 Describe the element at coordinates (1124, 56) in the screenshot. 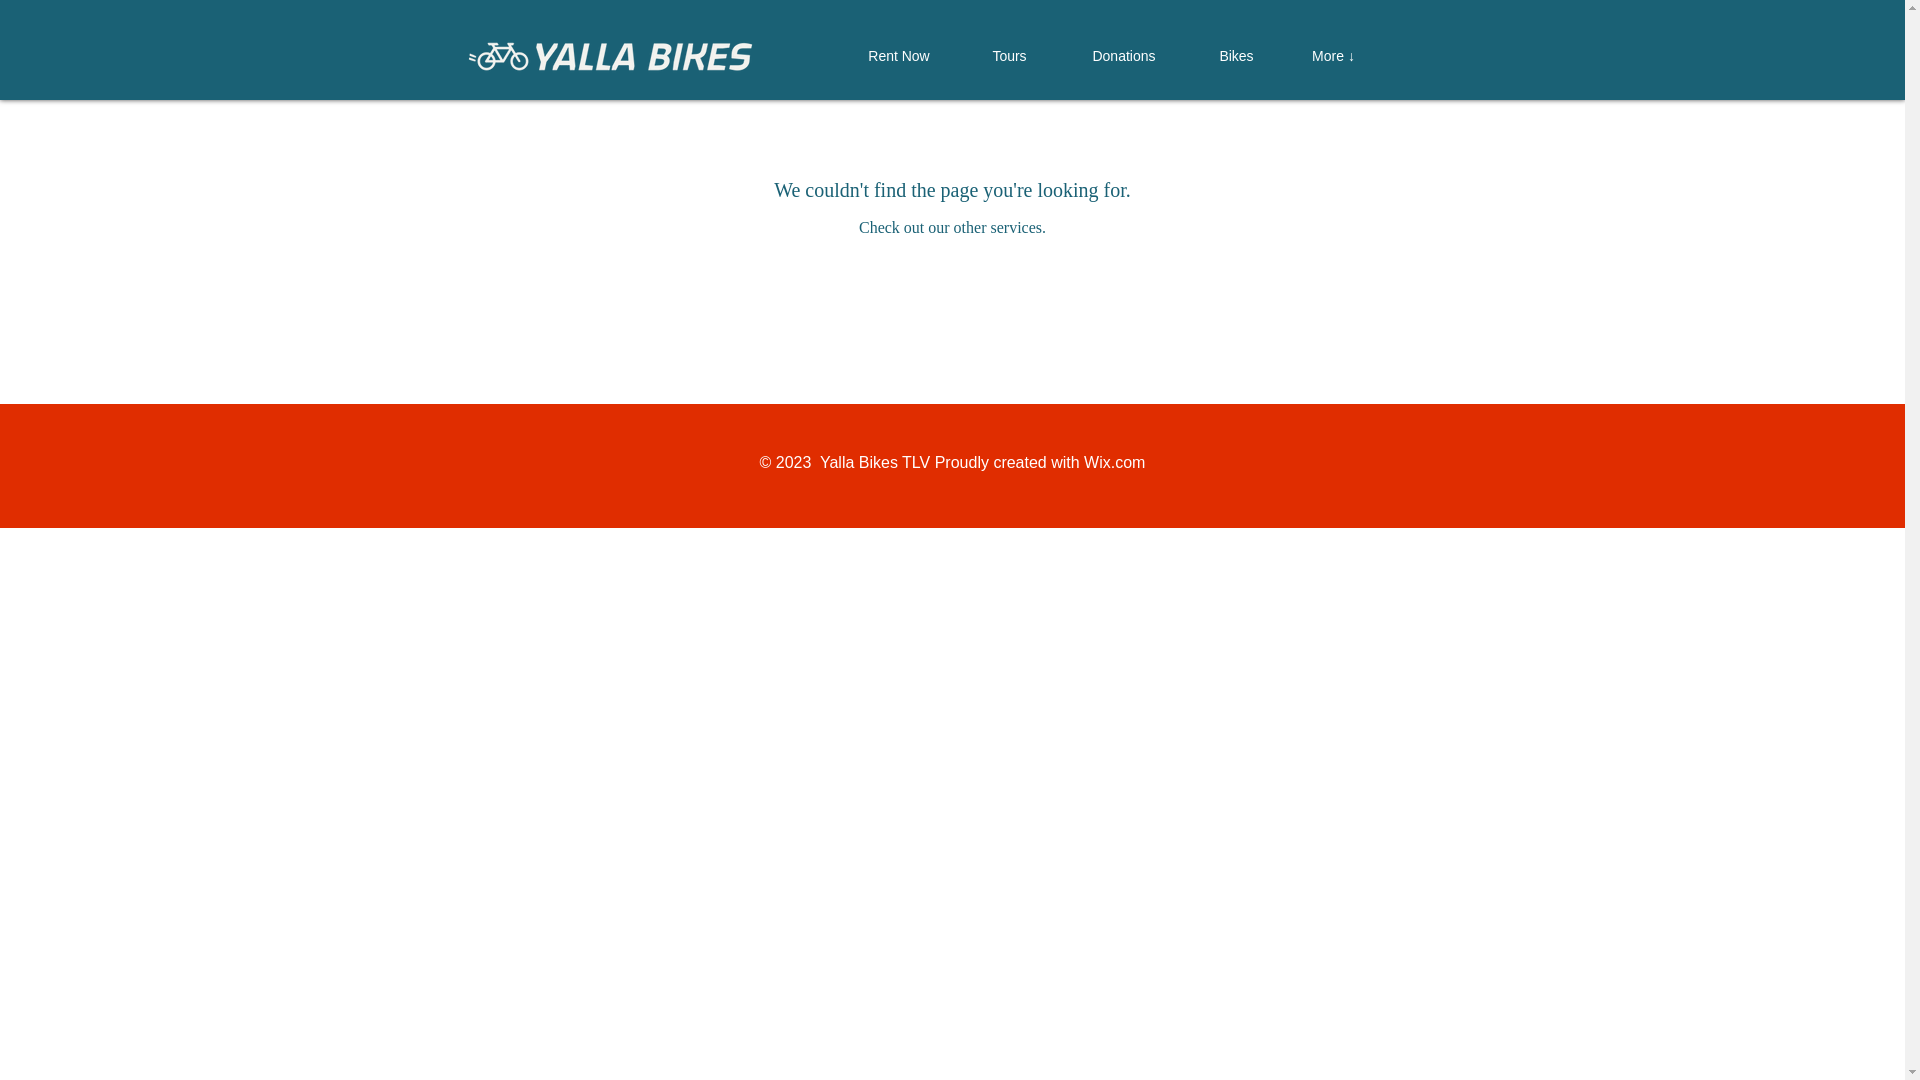

I see `Donations` at that location.